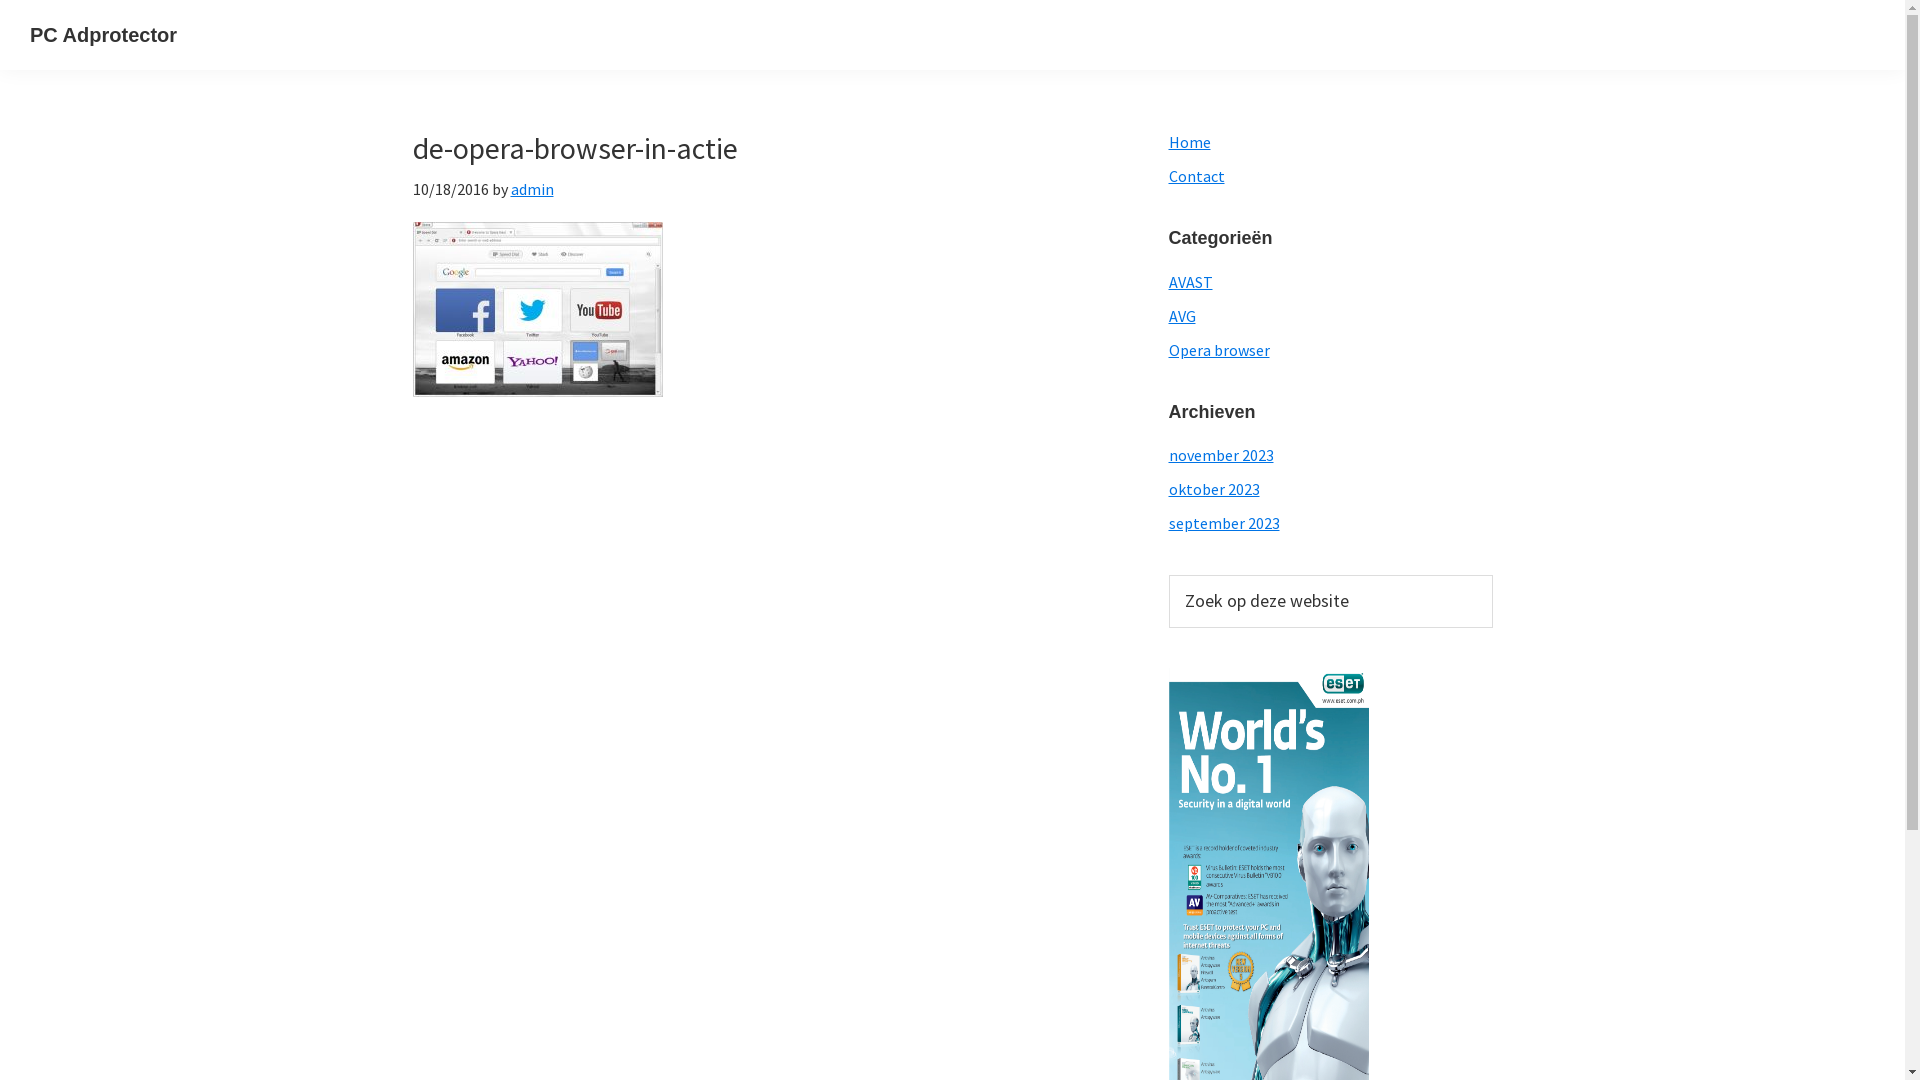 The width and height of the screenshot is (1920, 1080). What do you see at coordinates (1218, 350) in the screenshot?
I see `Opera browser` at bounding box center [1218, 350].